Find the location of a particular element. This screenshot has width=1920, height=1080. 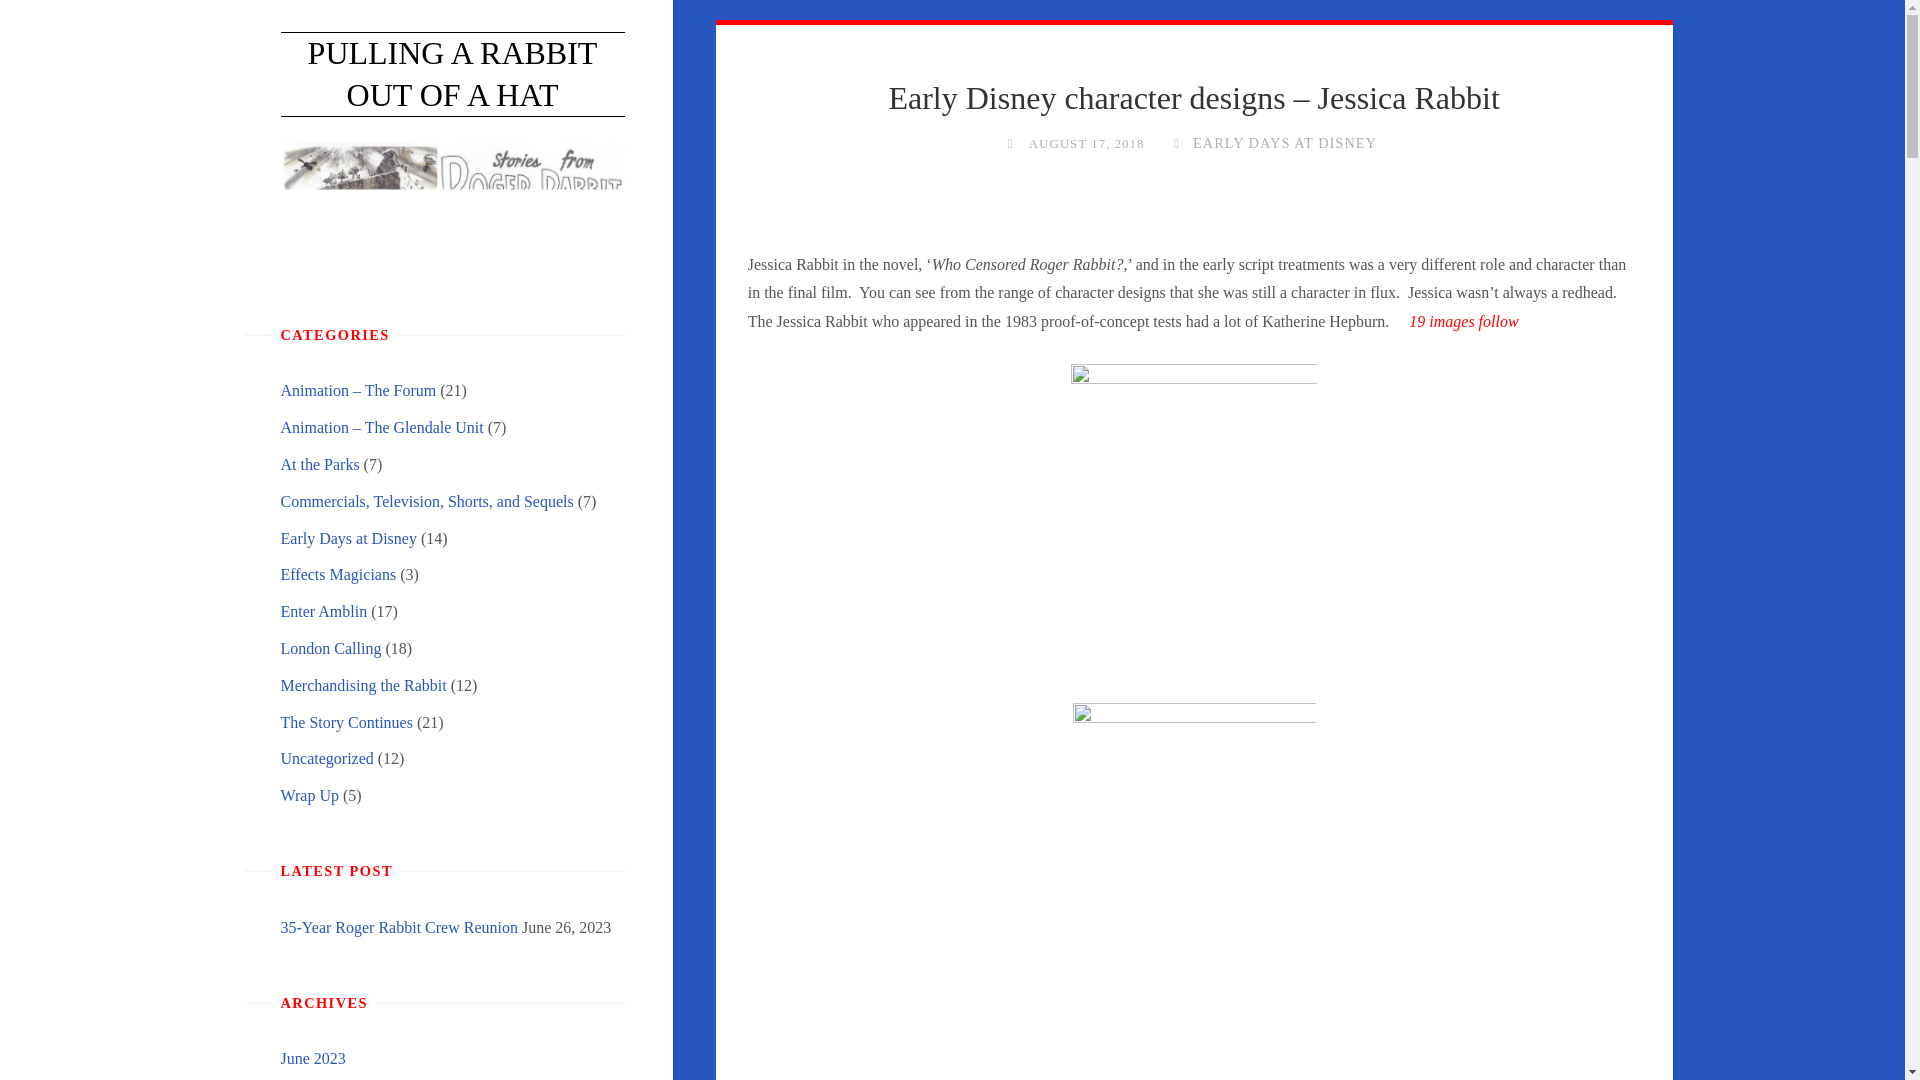

June 2023 is located at coordinates (312, 1058).